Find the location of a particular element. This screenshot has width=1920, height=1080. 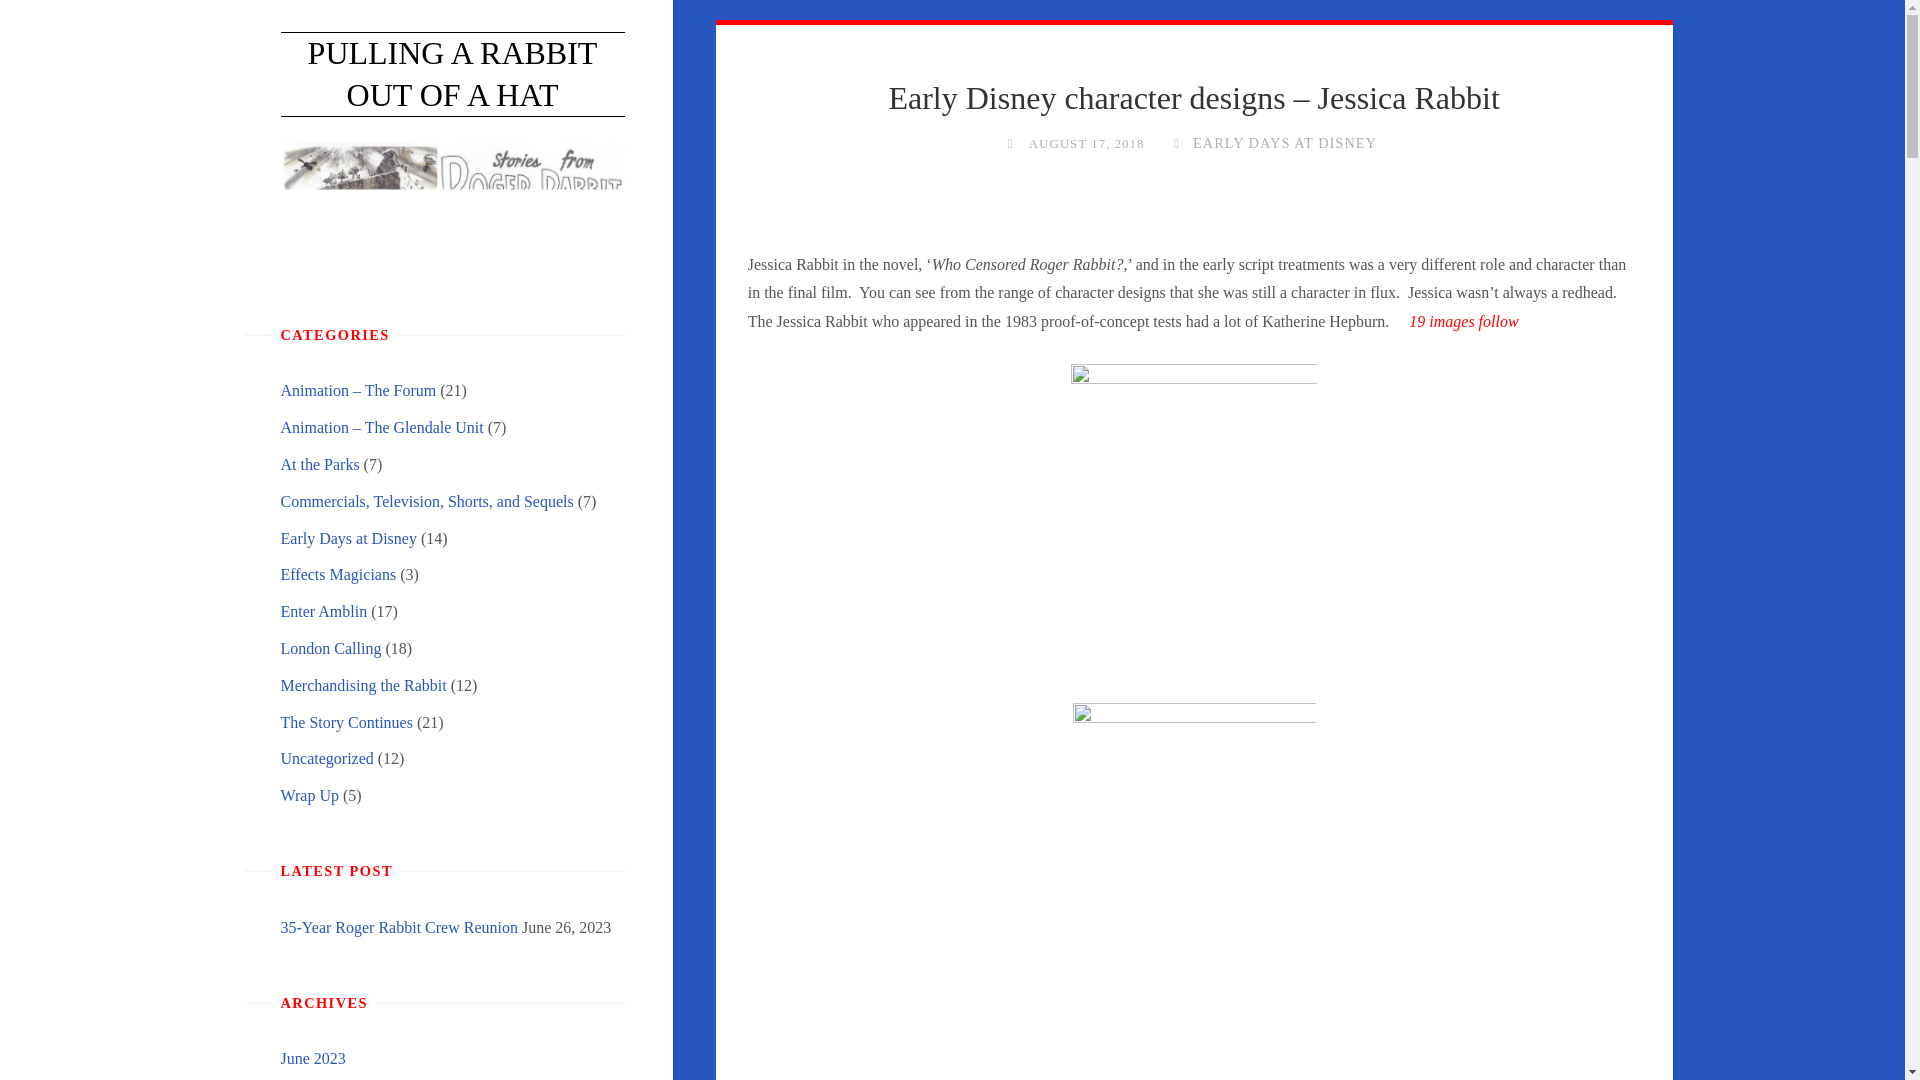

June 2023 is located at coordinates (312, 1058).